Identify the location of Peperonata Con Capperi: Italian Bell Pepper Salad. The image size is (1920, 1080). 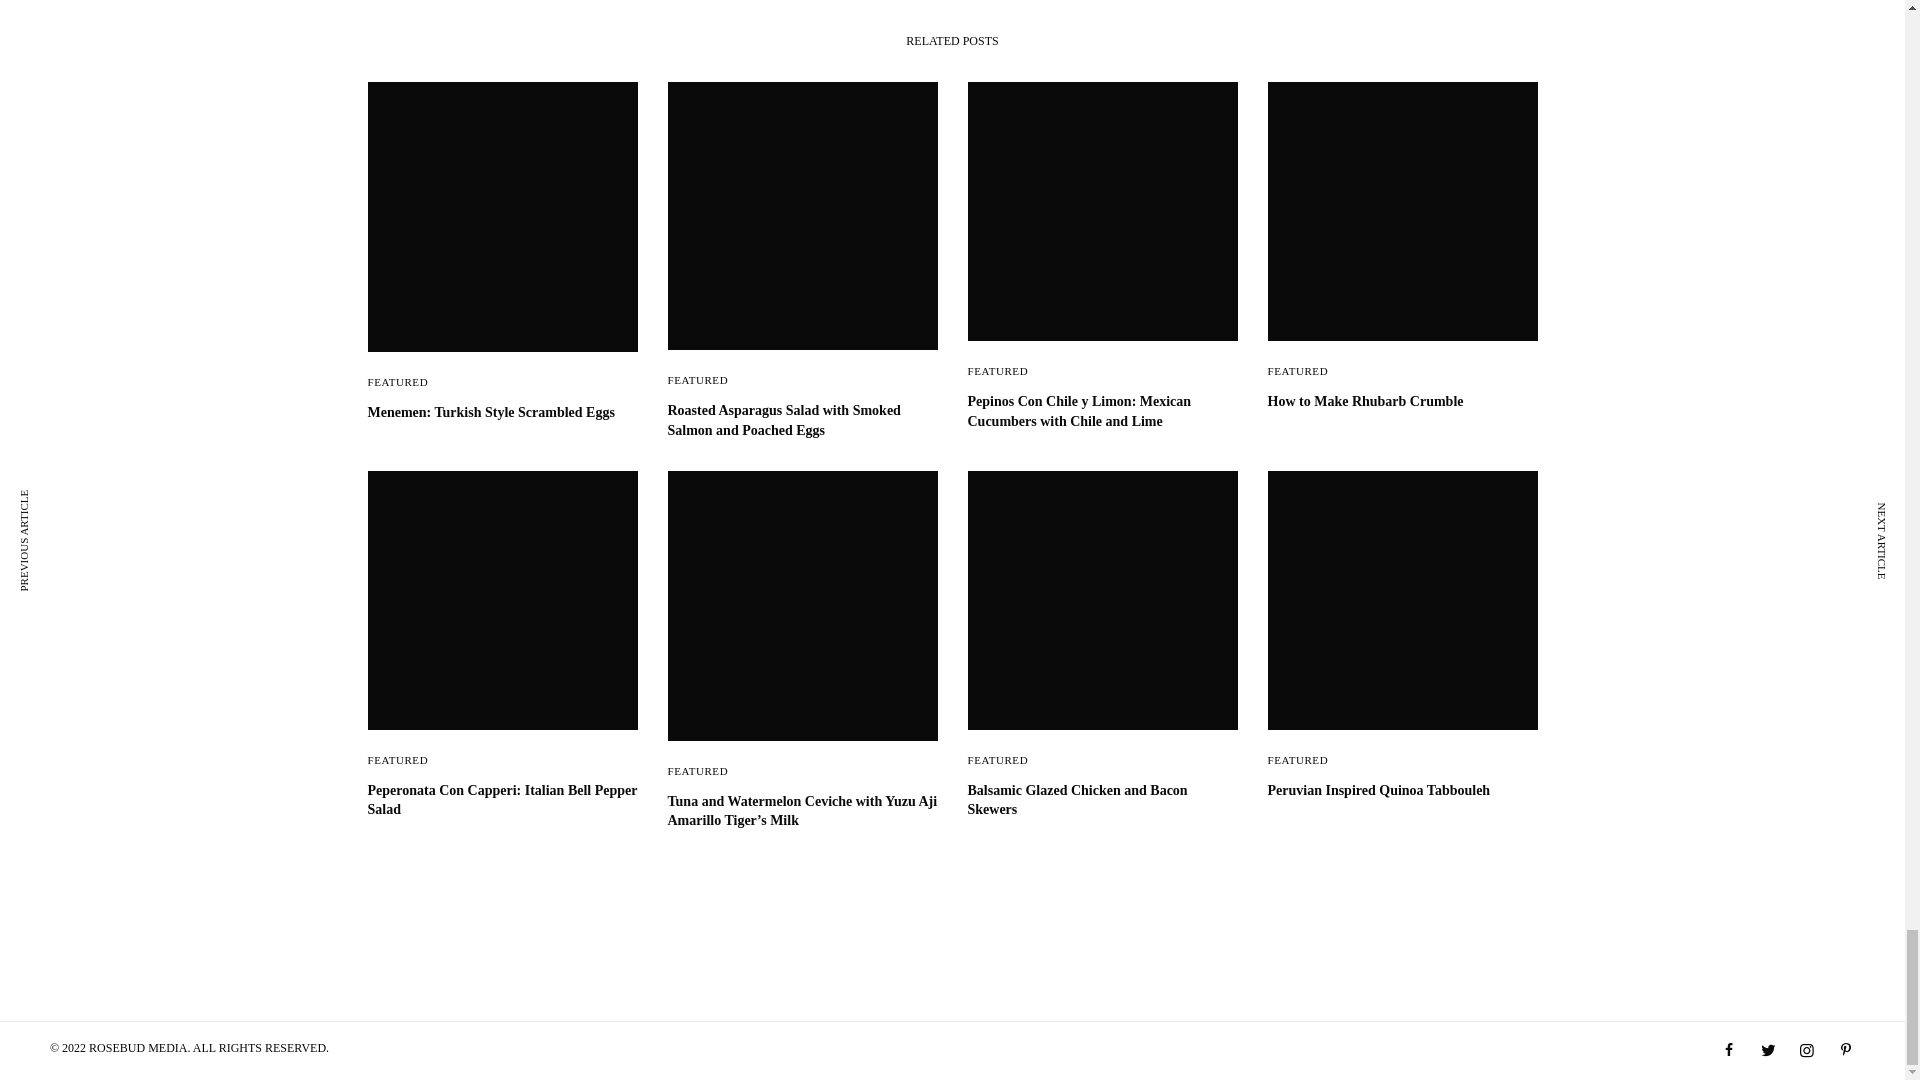
(502, 800).